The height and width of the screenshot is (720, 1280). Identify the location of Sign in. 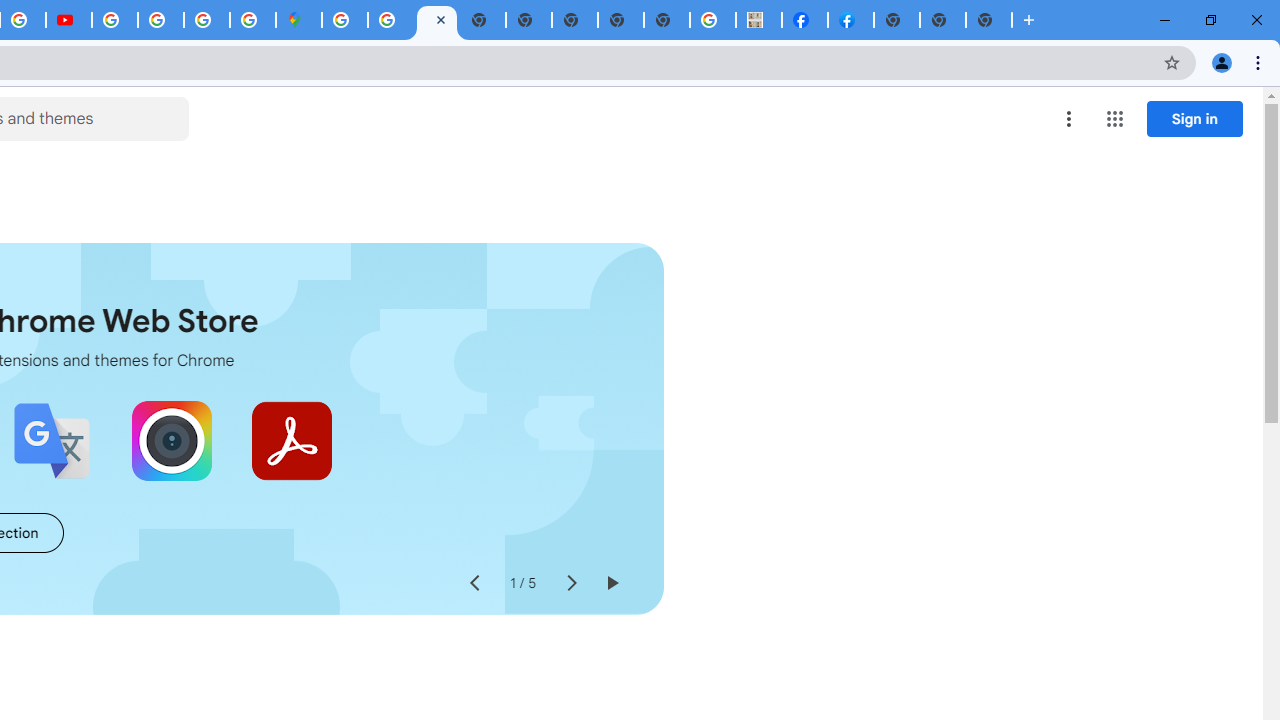
(1194, 118).